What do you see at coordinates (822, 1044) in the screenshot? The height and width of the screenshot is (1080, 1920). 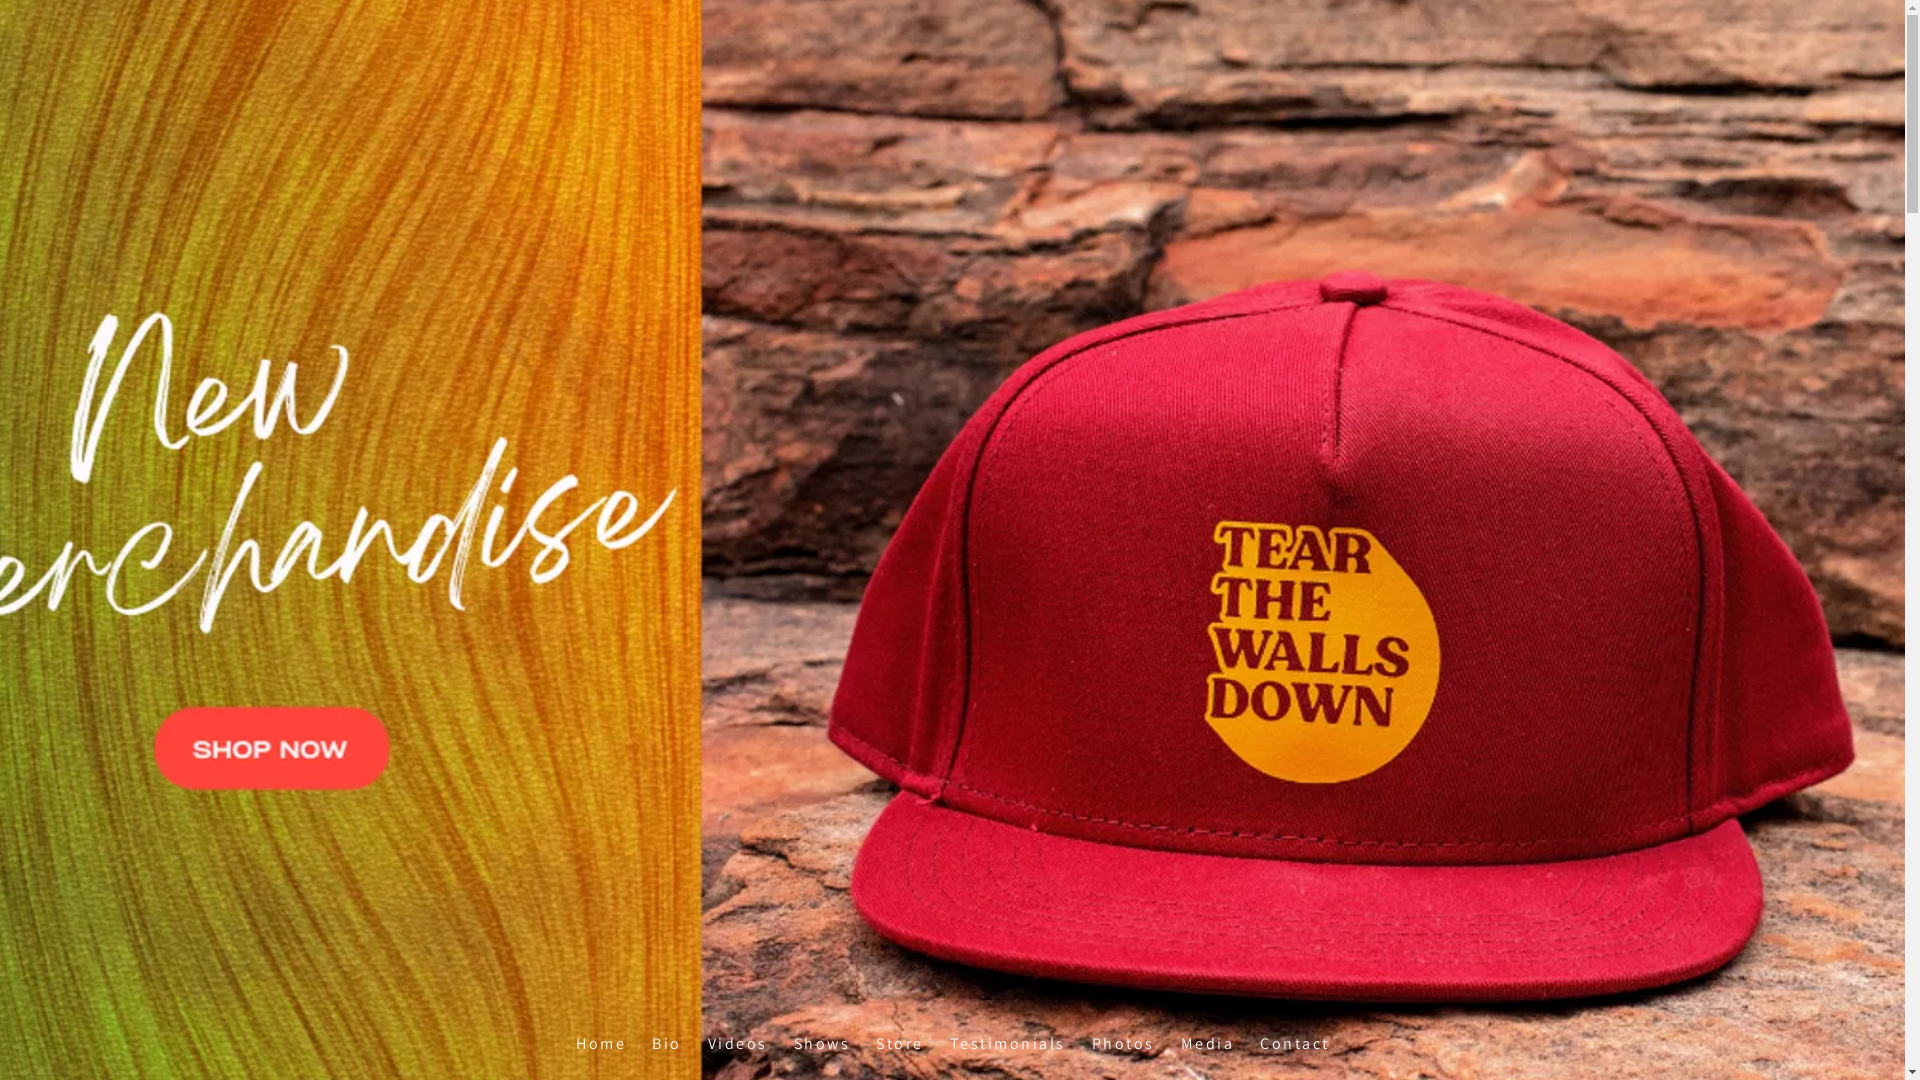 I see `Shows` at bounding box center [822, 1044].